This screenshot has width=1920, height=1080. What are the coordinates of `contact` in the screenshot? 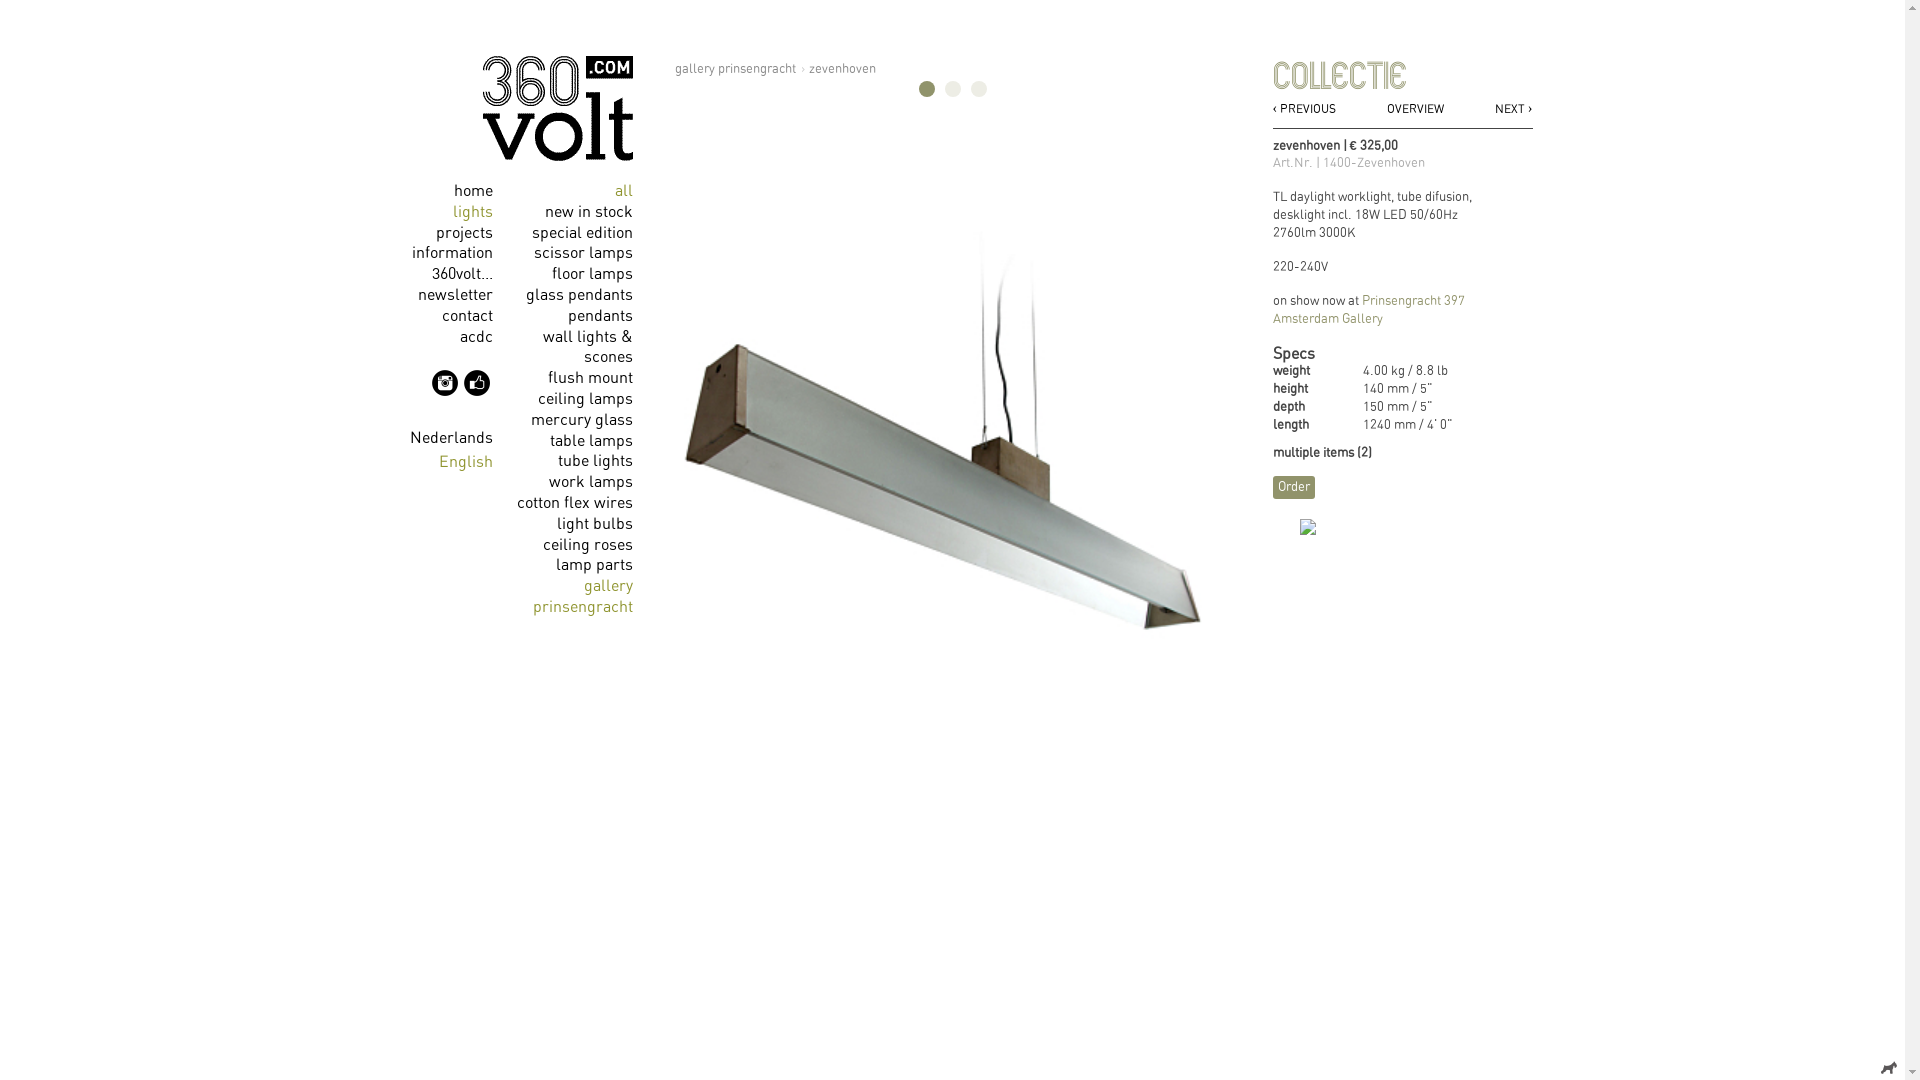 It's located at (468, 316).